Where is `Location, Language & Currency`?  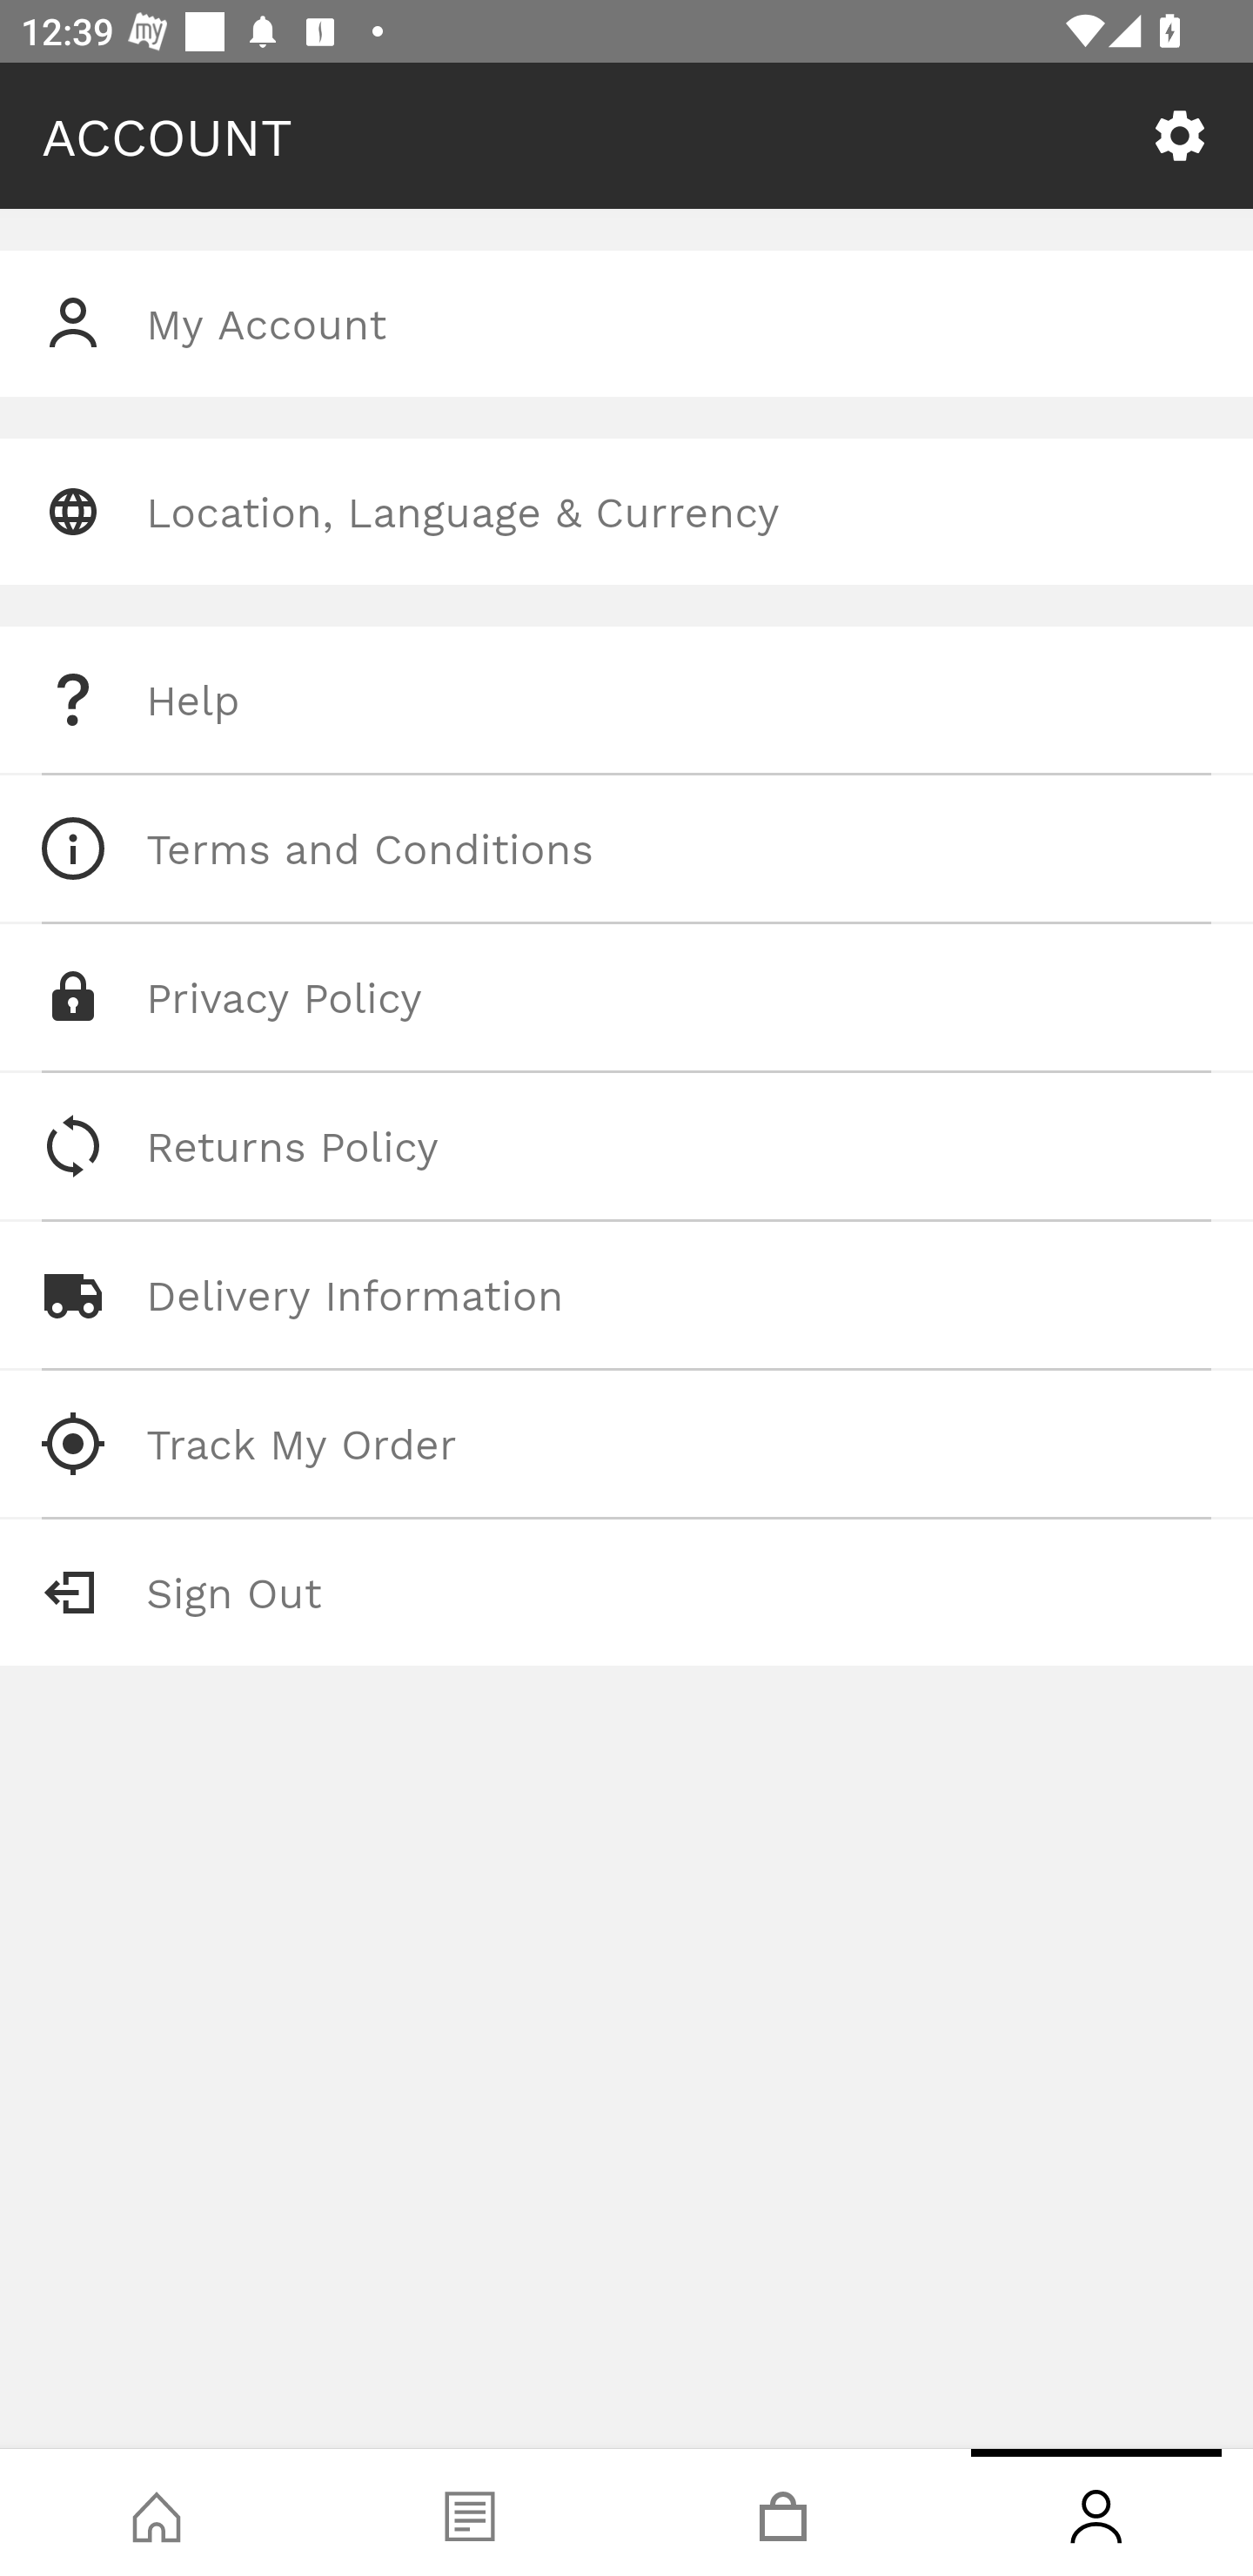 Location, Language & Currency is located at coordinates (626, 511).